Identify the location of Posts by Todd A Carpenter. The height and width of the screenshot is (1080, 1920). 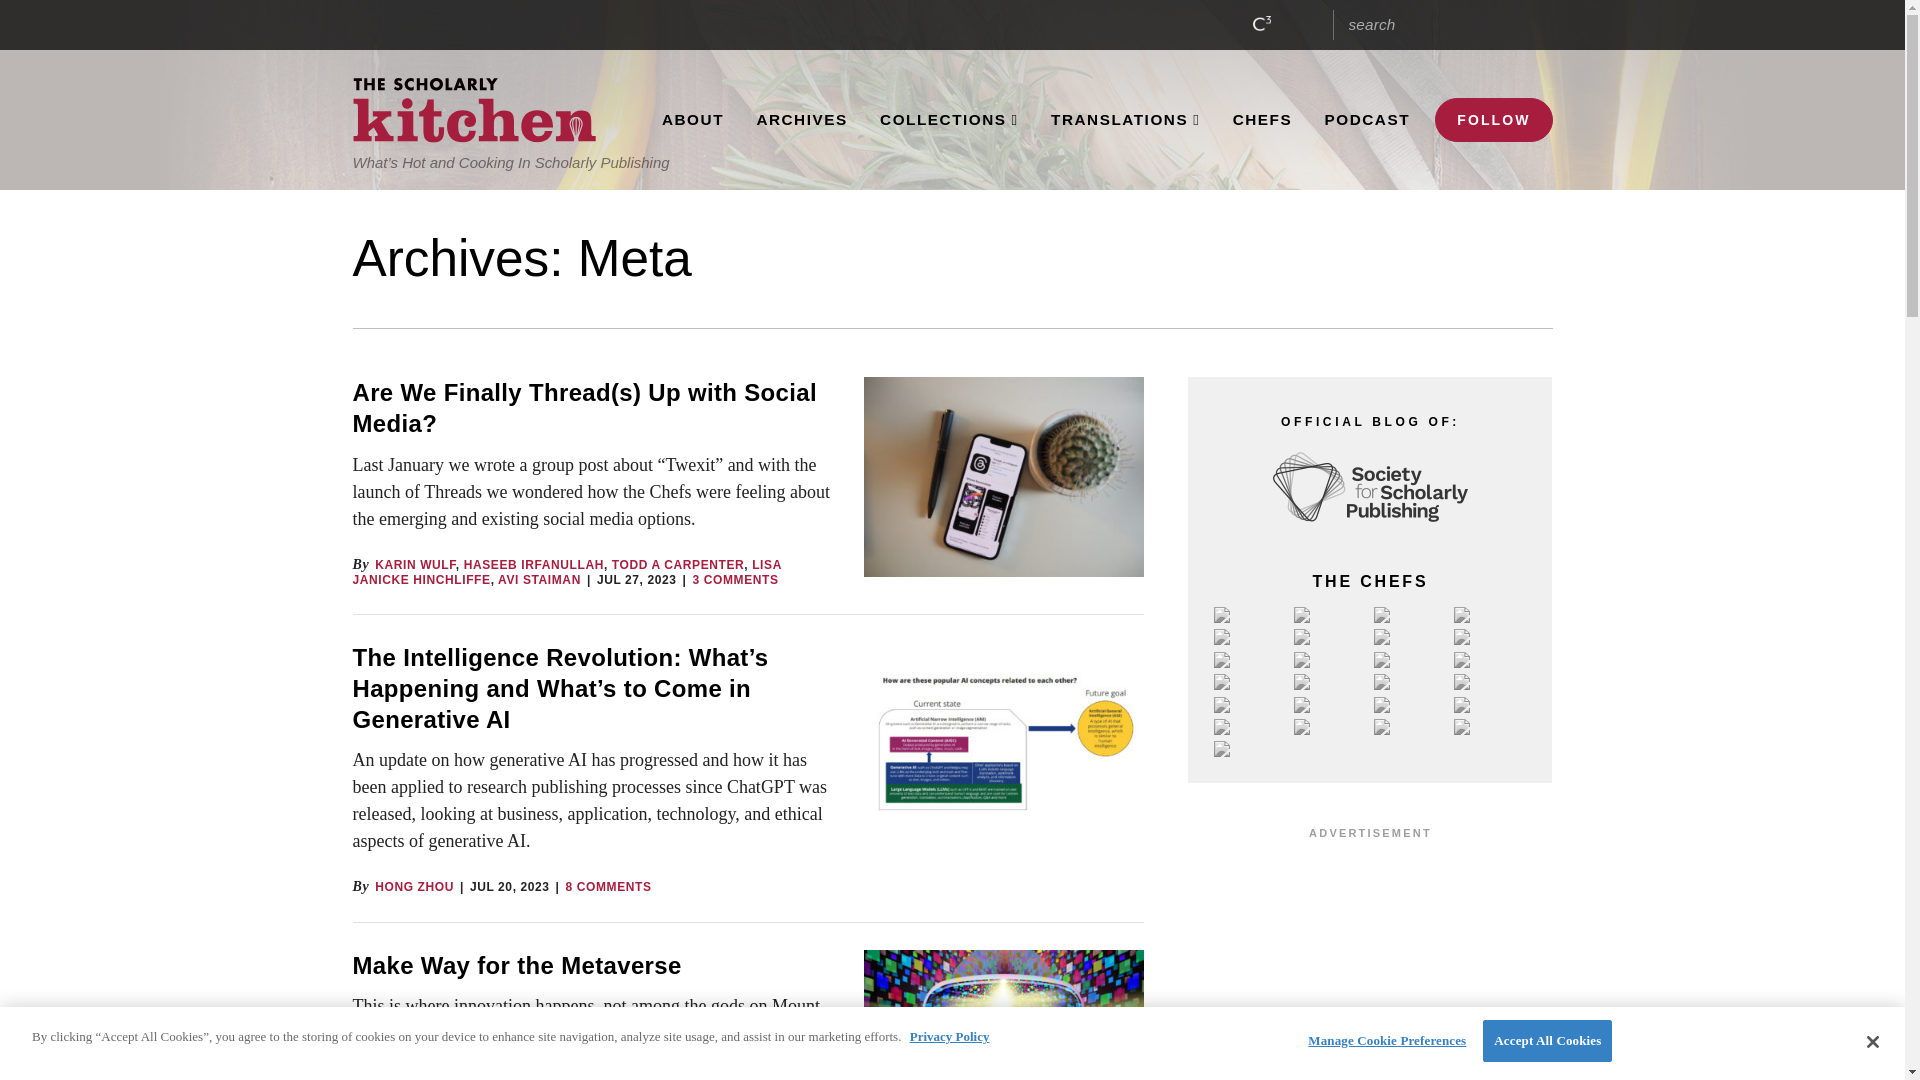
(678, 565).